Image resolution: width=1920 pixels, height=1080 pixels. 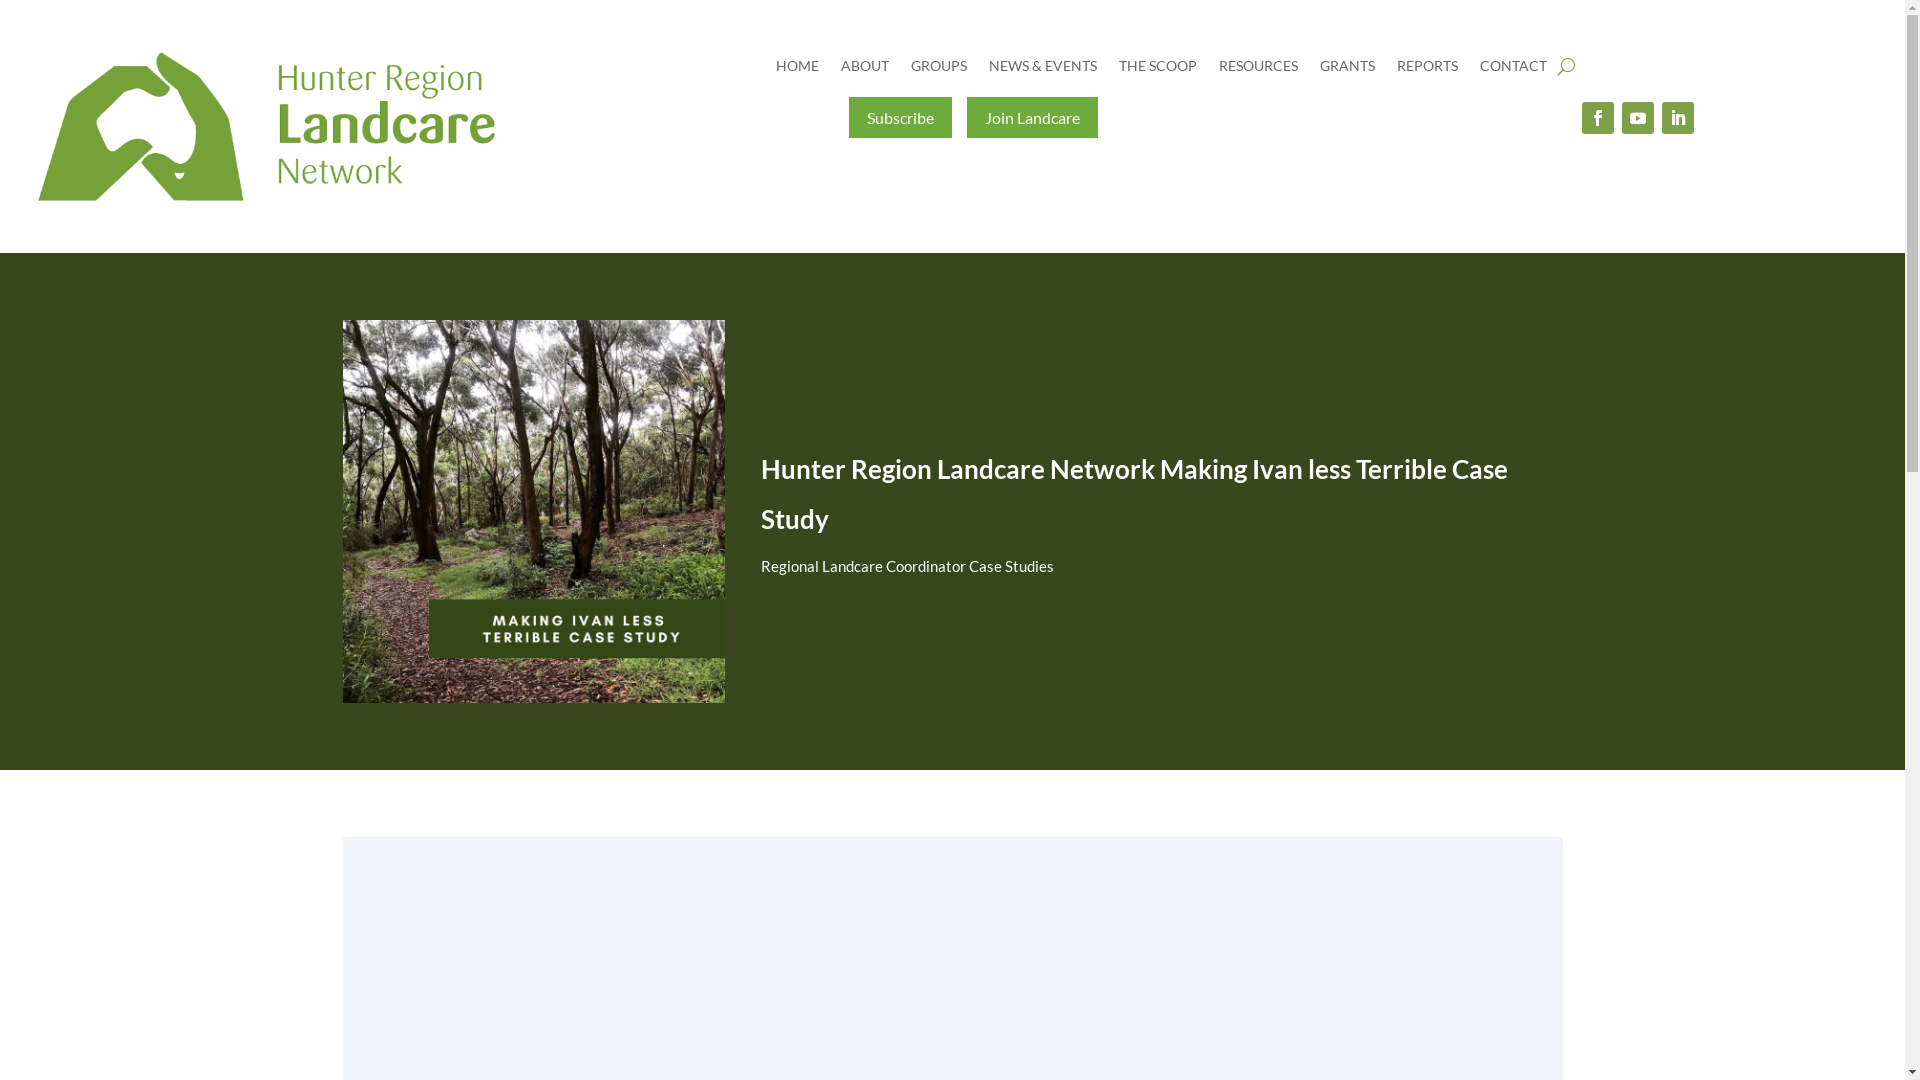 I want to click on Subscribe, so click(x=900, y=118).